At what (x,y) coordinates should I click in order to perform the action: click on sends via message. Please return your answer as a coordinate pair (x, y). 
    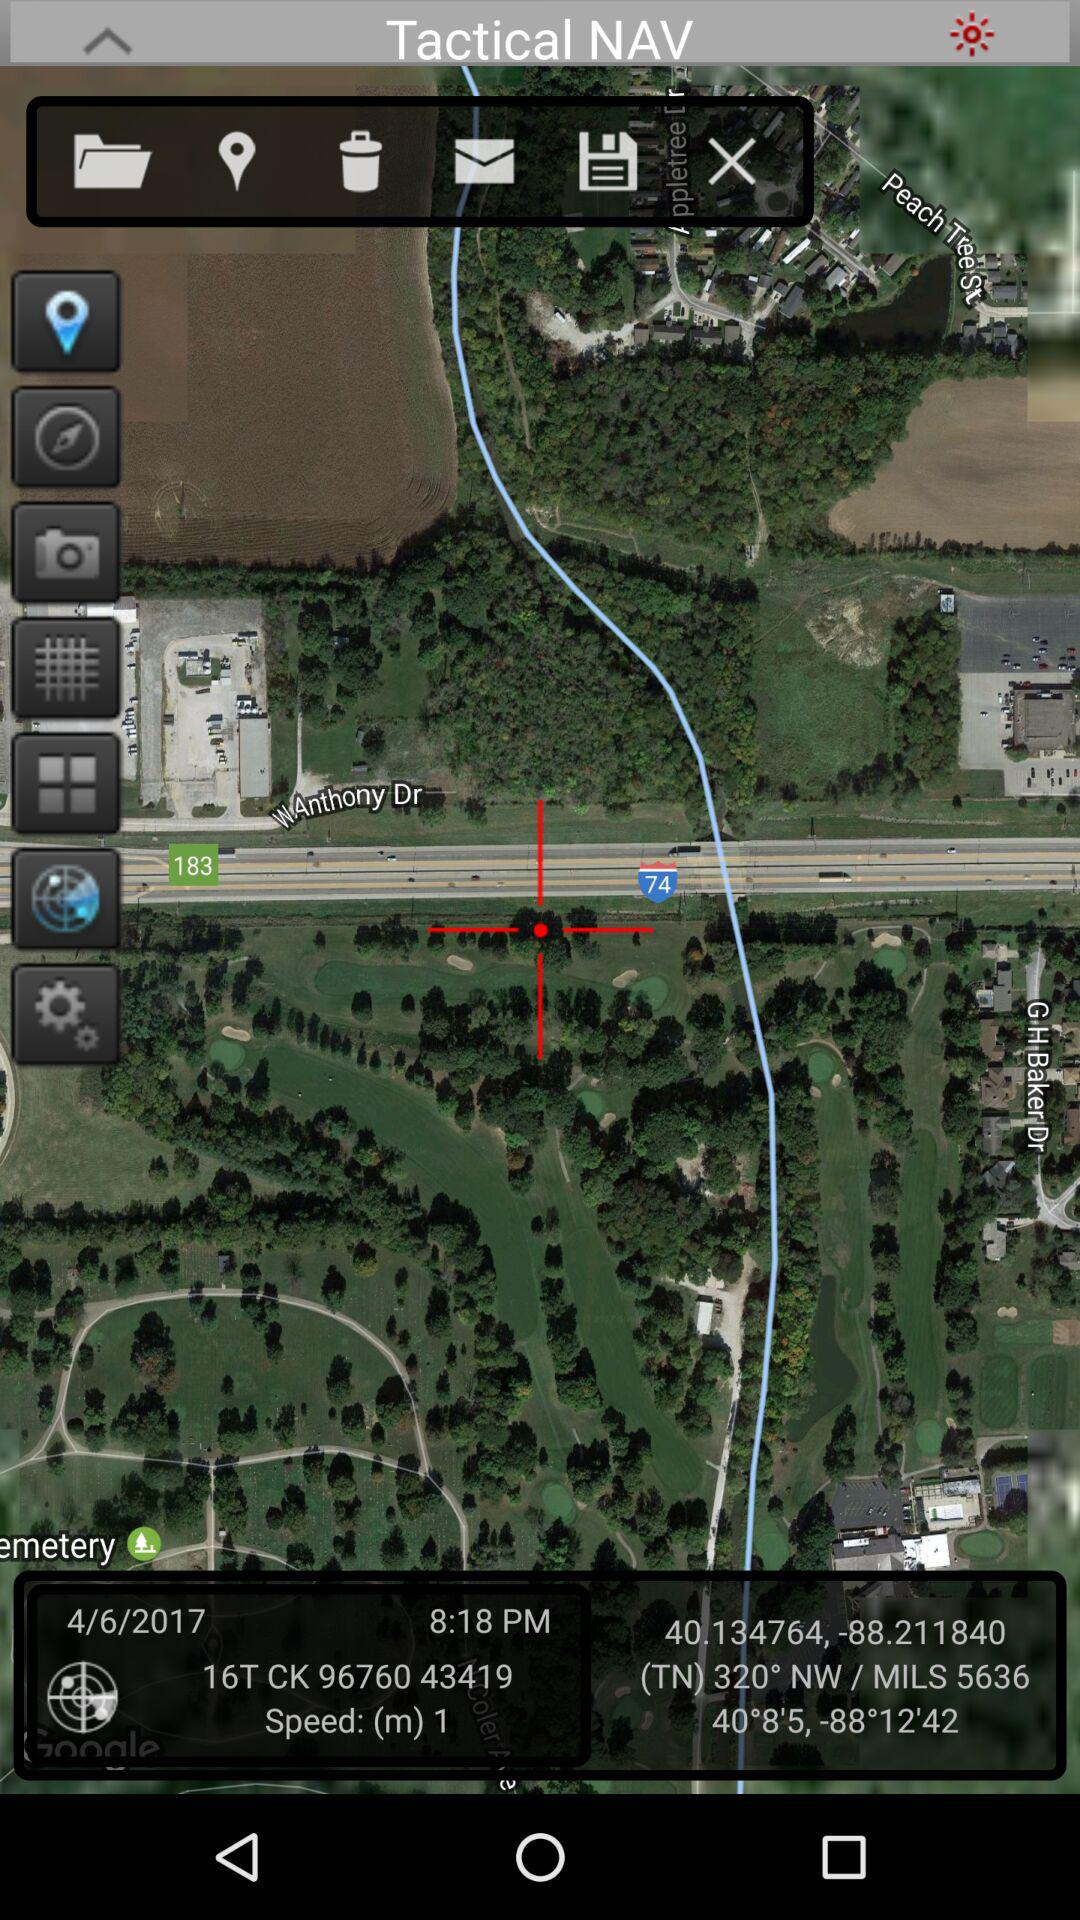
    Looking at the image, I should click on (504, 157).